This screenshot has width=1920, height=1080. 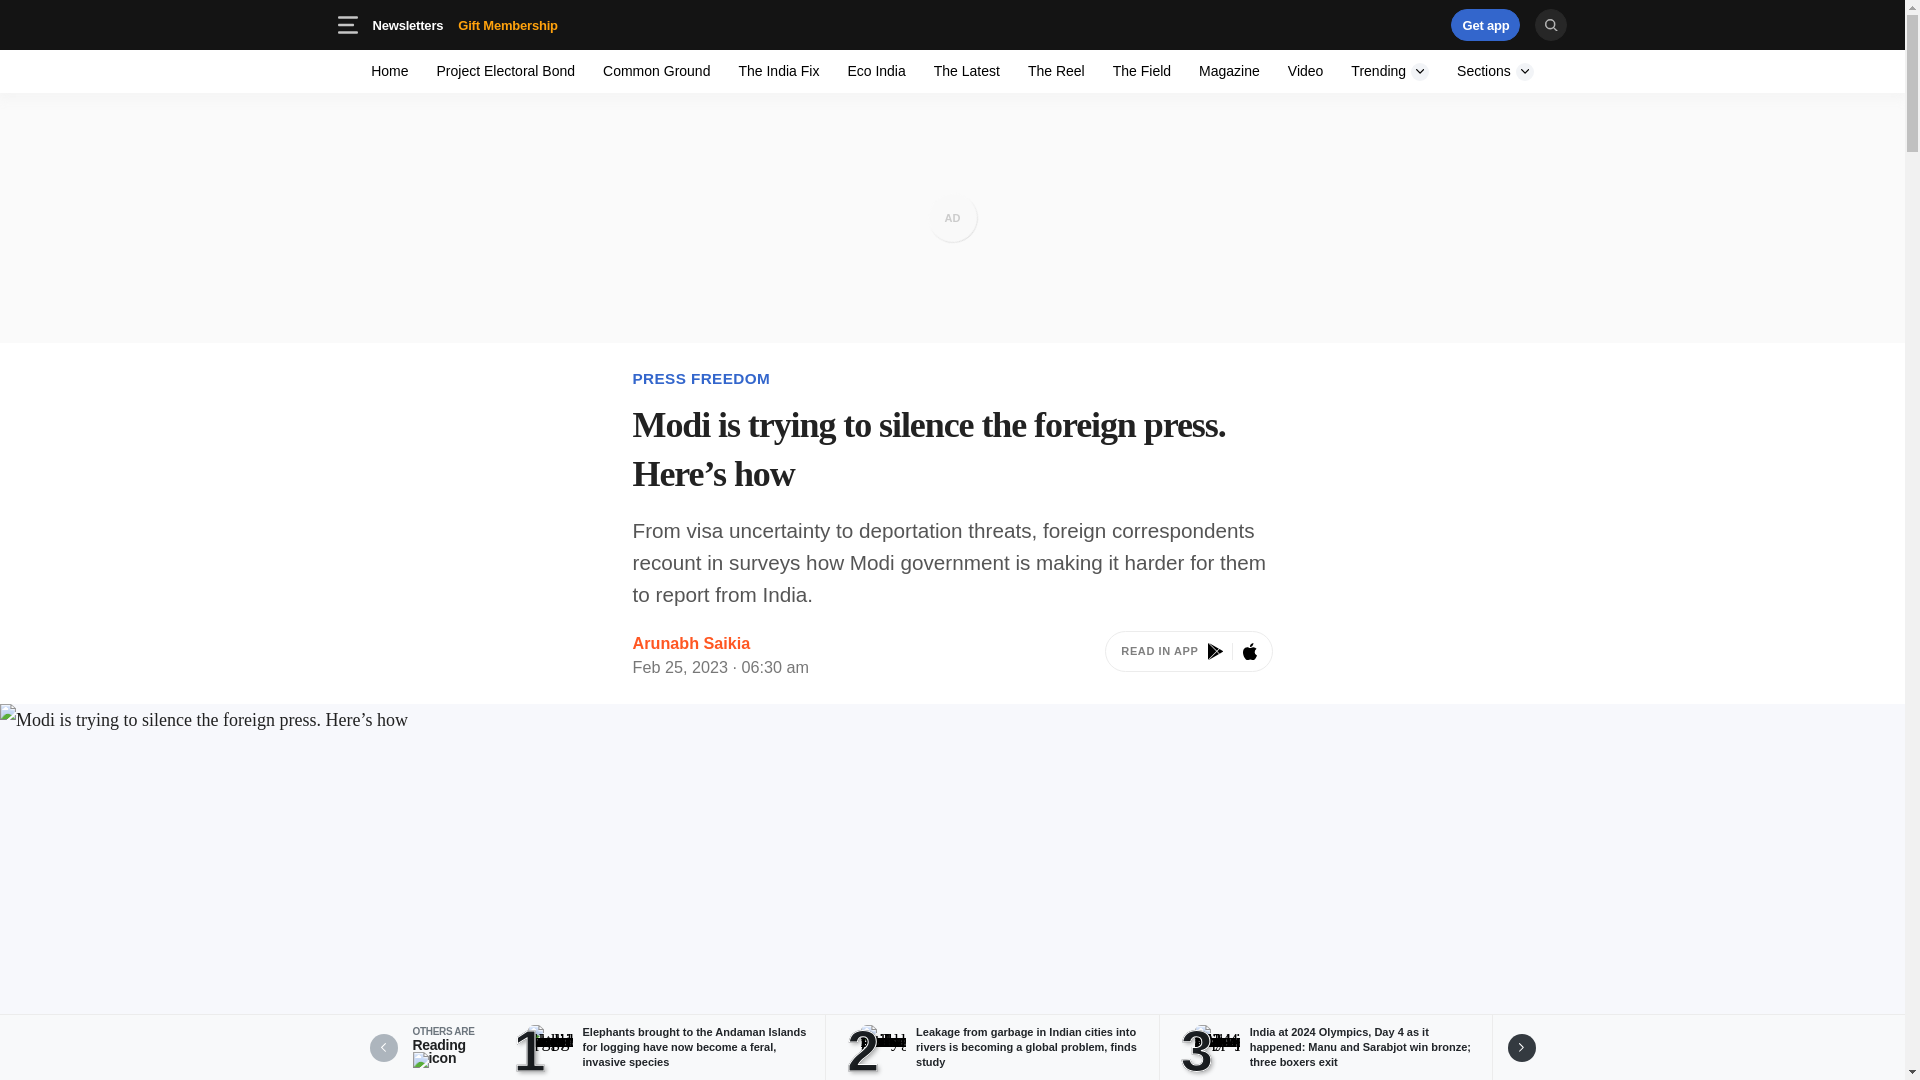 I want to click on The India Fix, so click(x=778, y=70).